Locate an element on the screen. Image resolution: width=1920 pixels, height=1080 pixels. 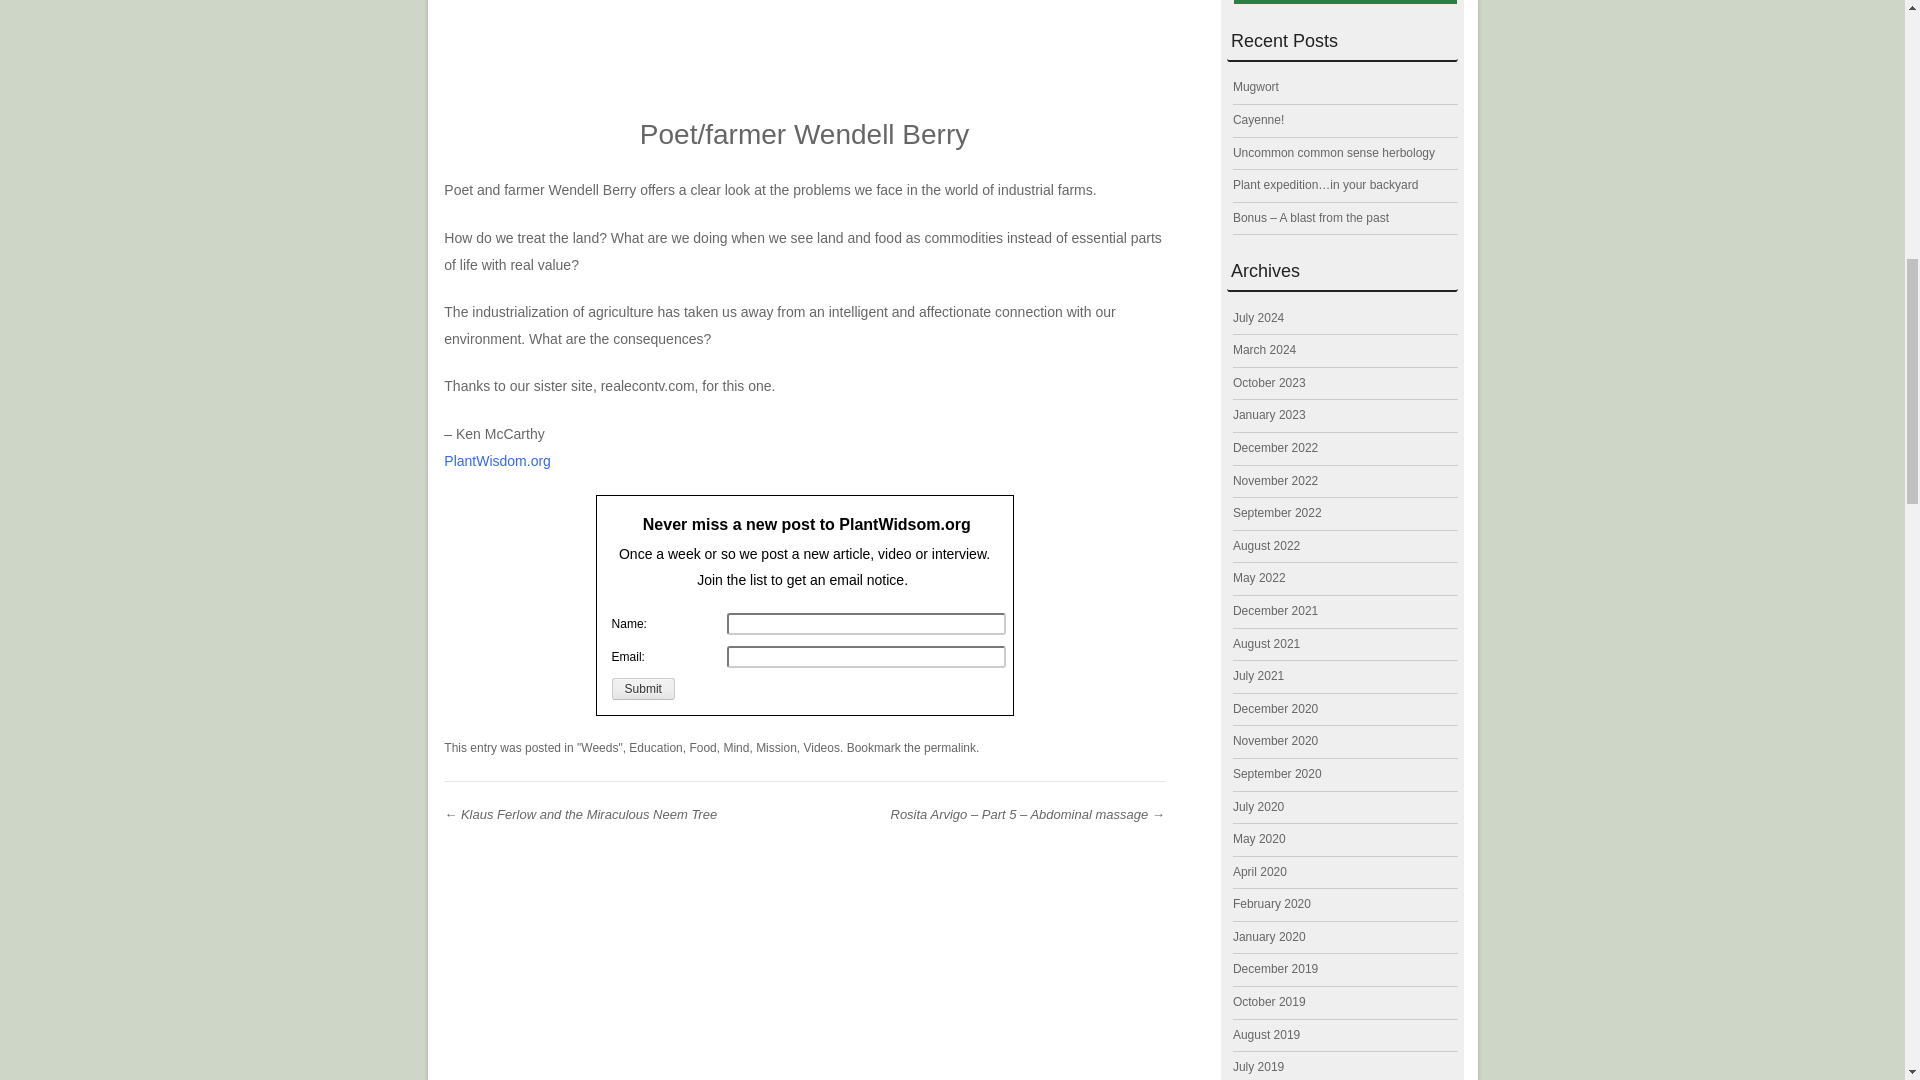
Education is located at coordinates (655, 747).